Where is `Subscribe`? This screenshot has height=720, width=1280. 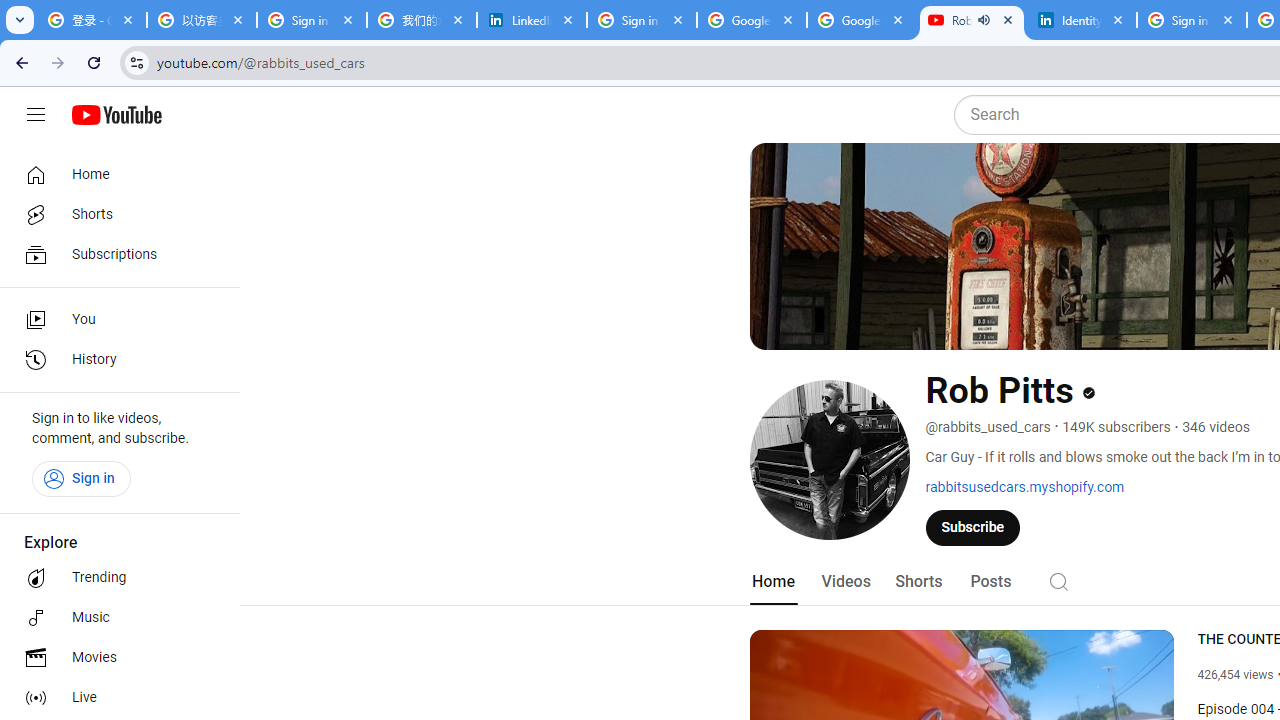 Subscribe is located at coordinates (973, 527).